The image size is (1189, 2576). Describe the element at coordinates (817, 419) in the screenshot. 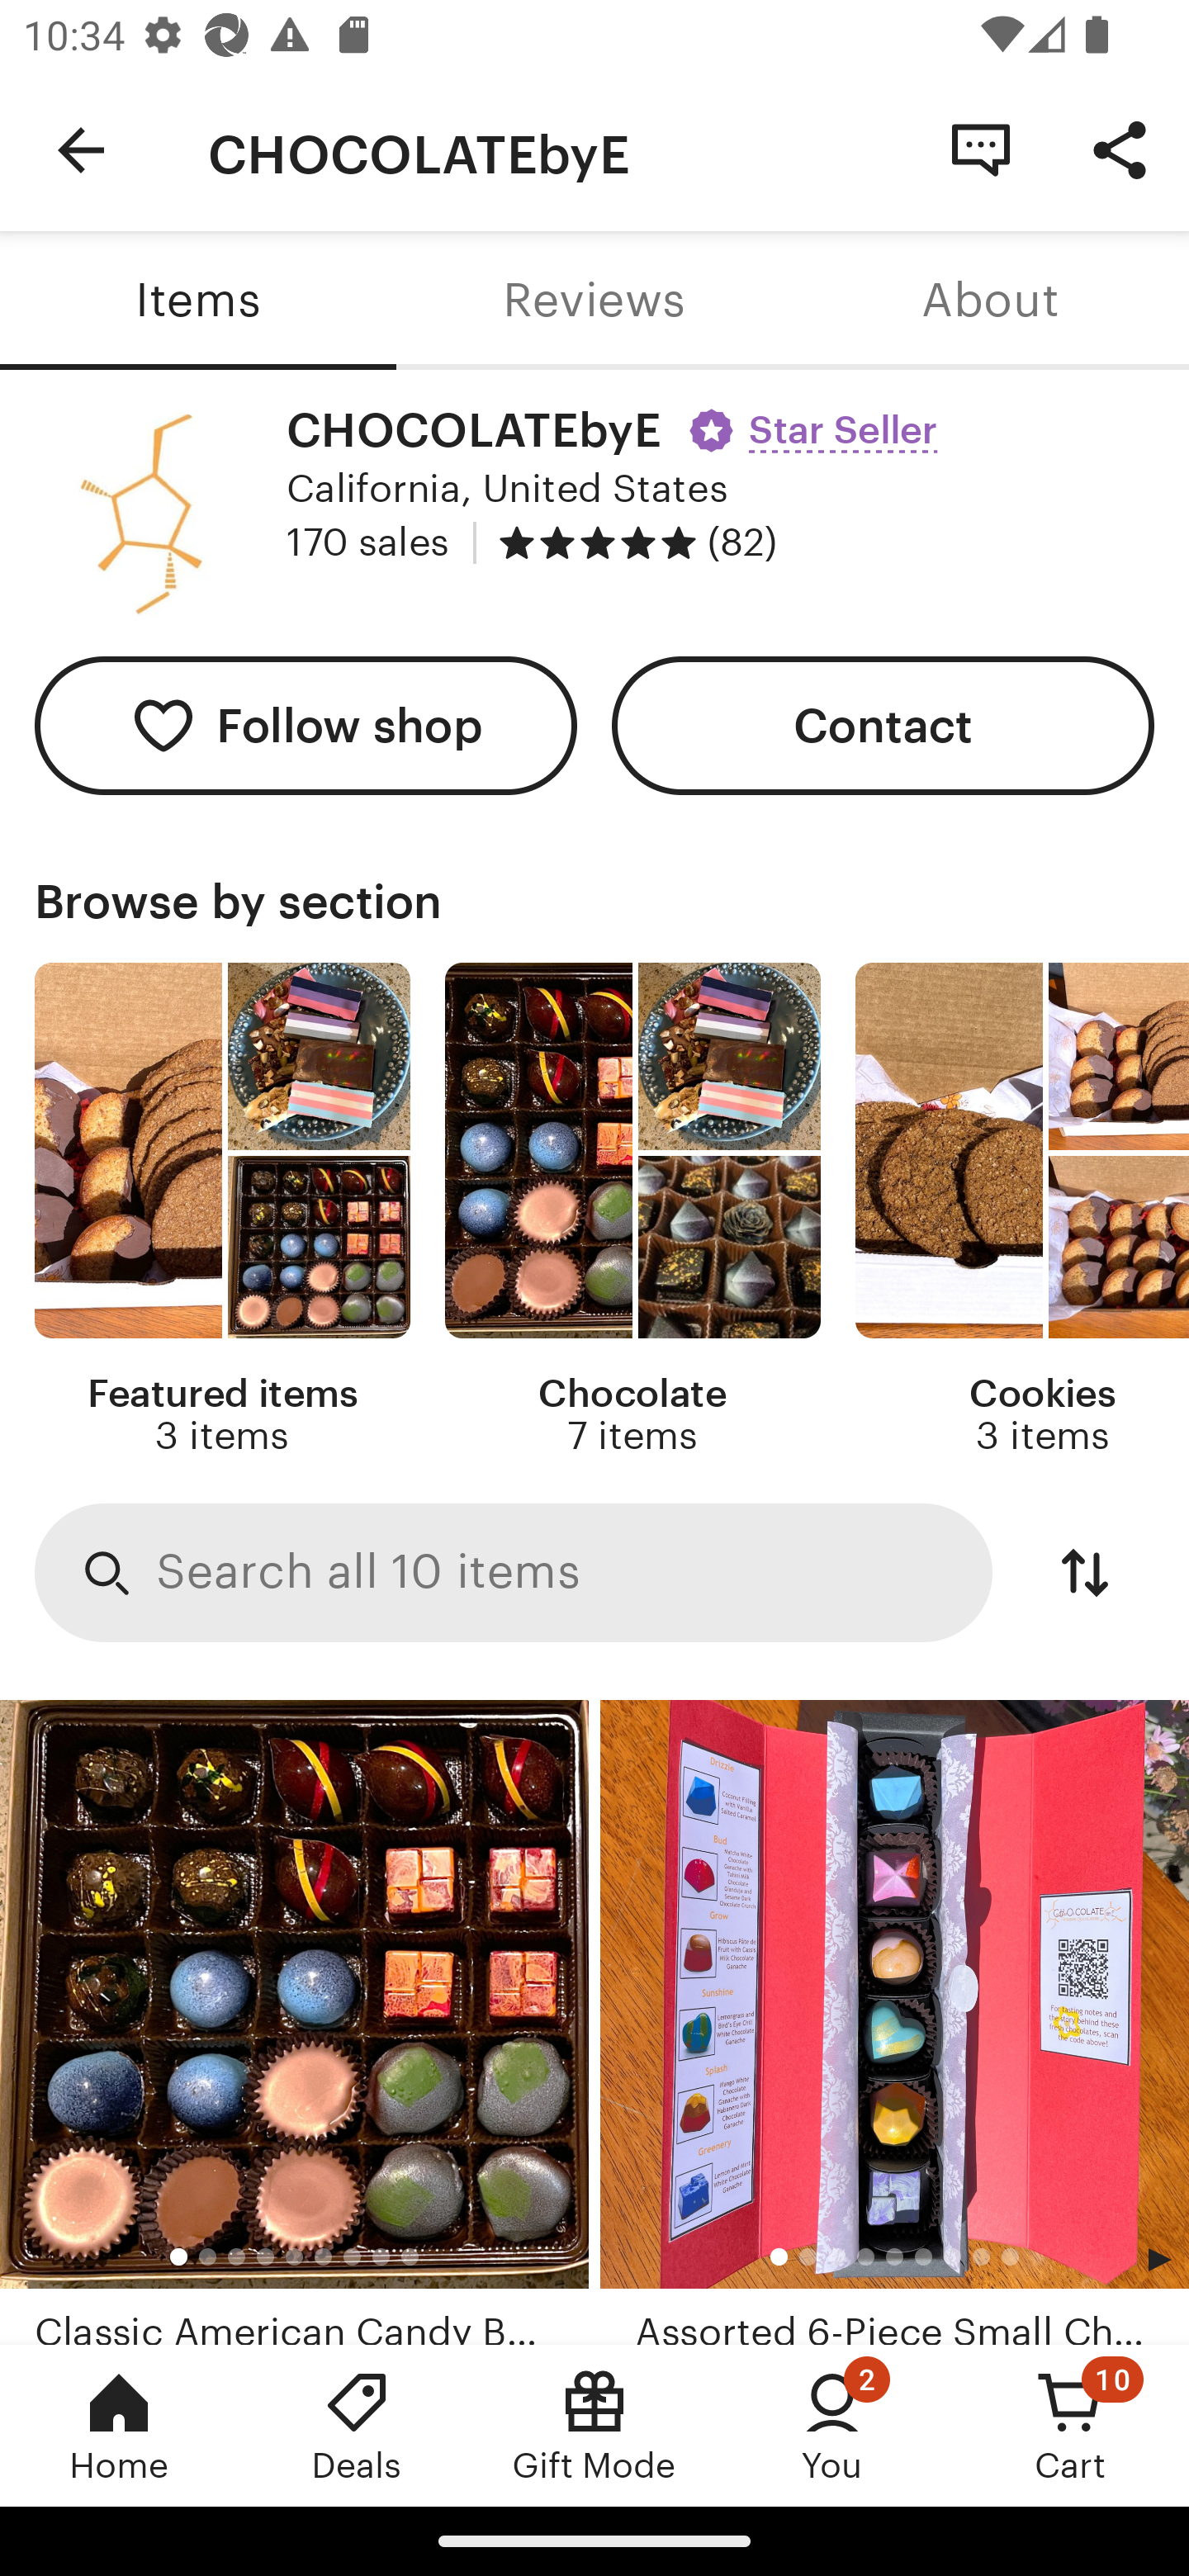

I see `Star Seller` at that location.